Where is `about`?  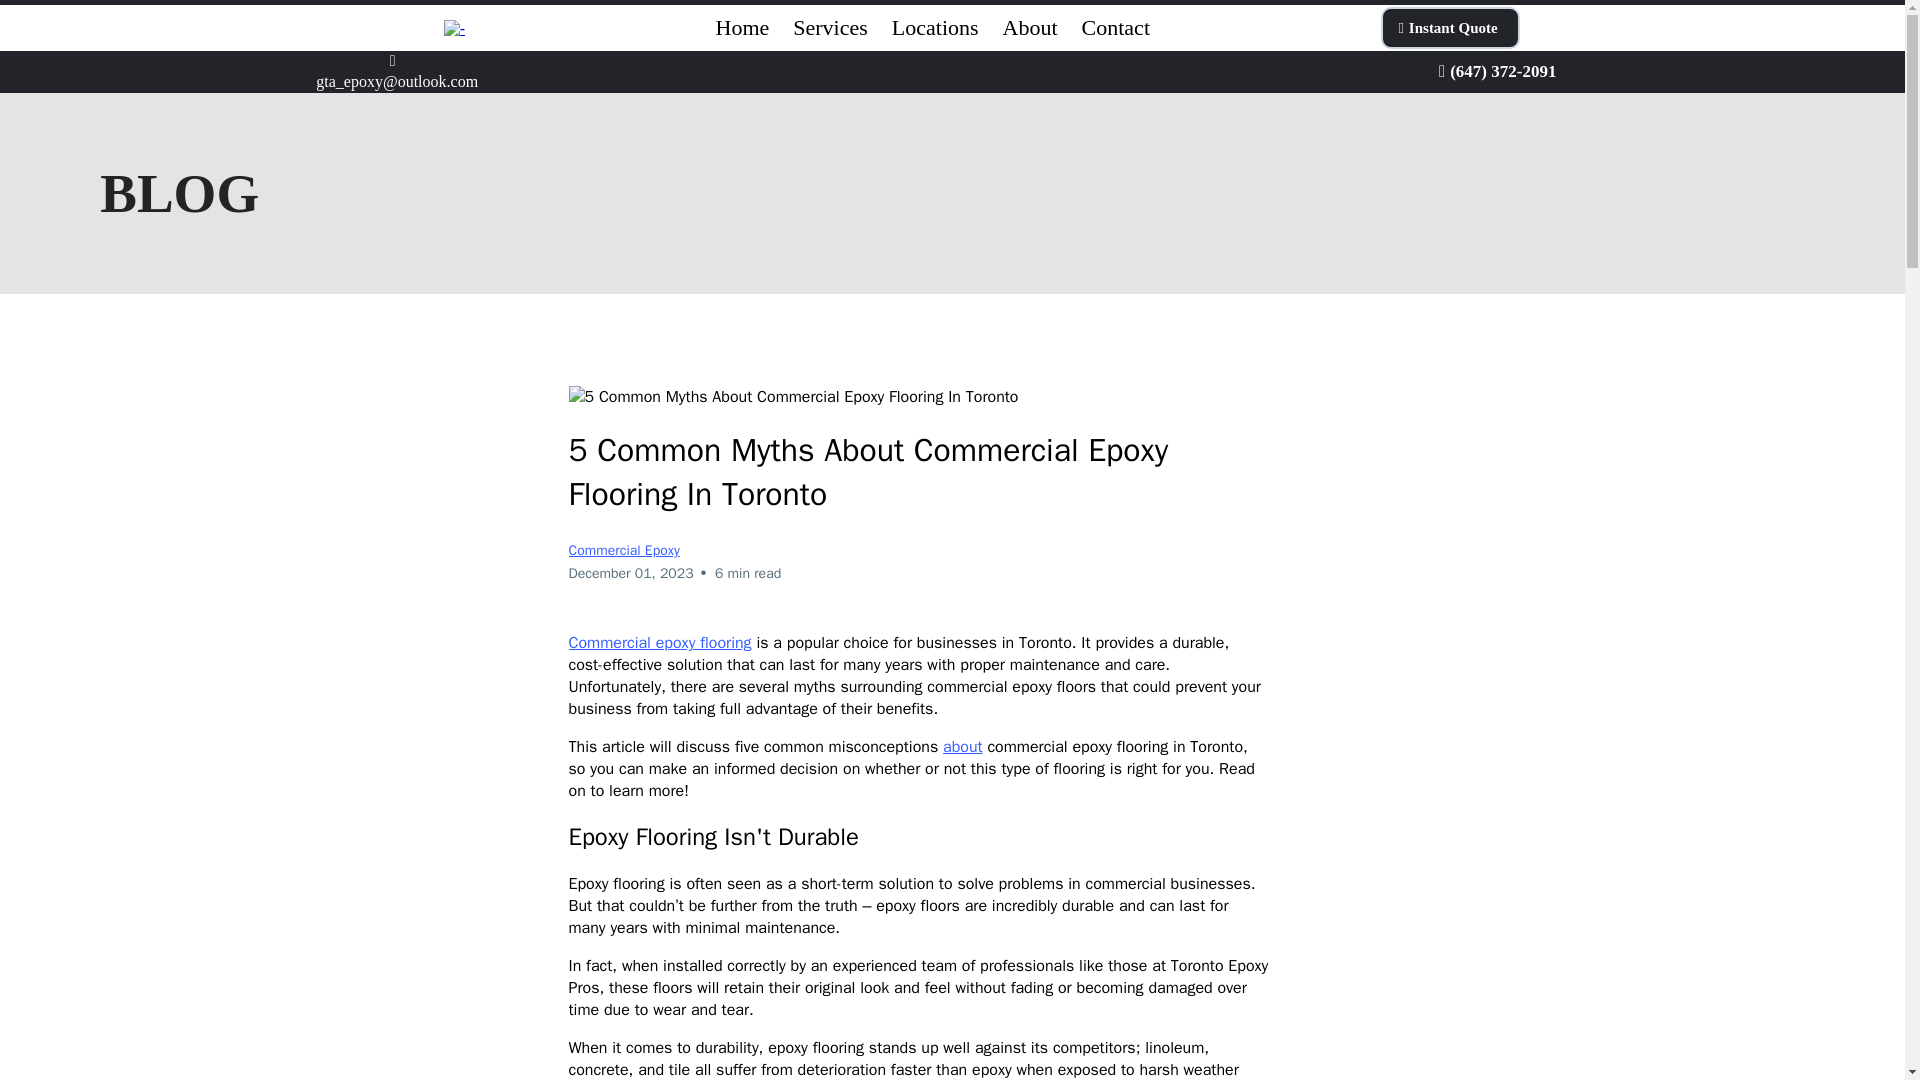
about is located at coordinates (962, 746).